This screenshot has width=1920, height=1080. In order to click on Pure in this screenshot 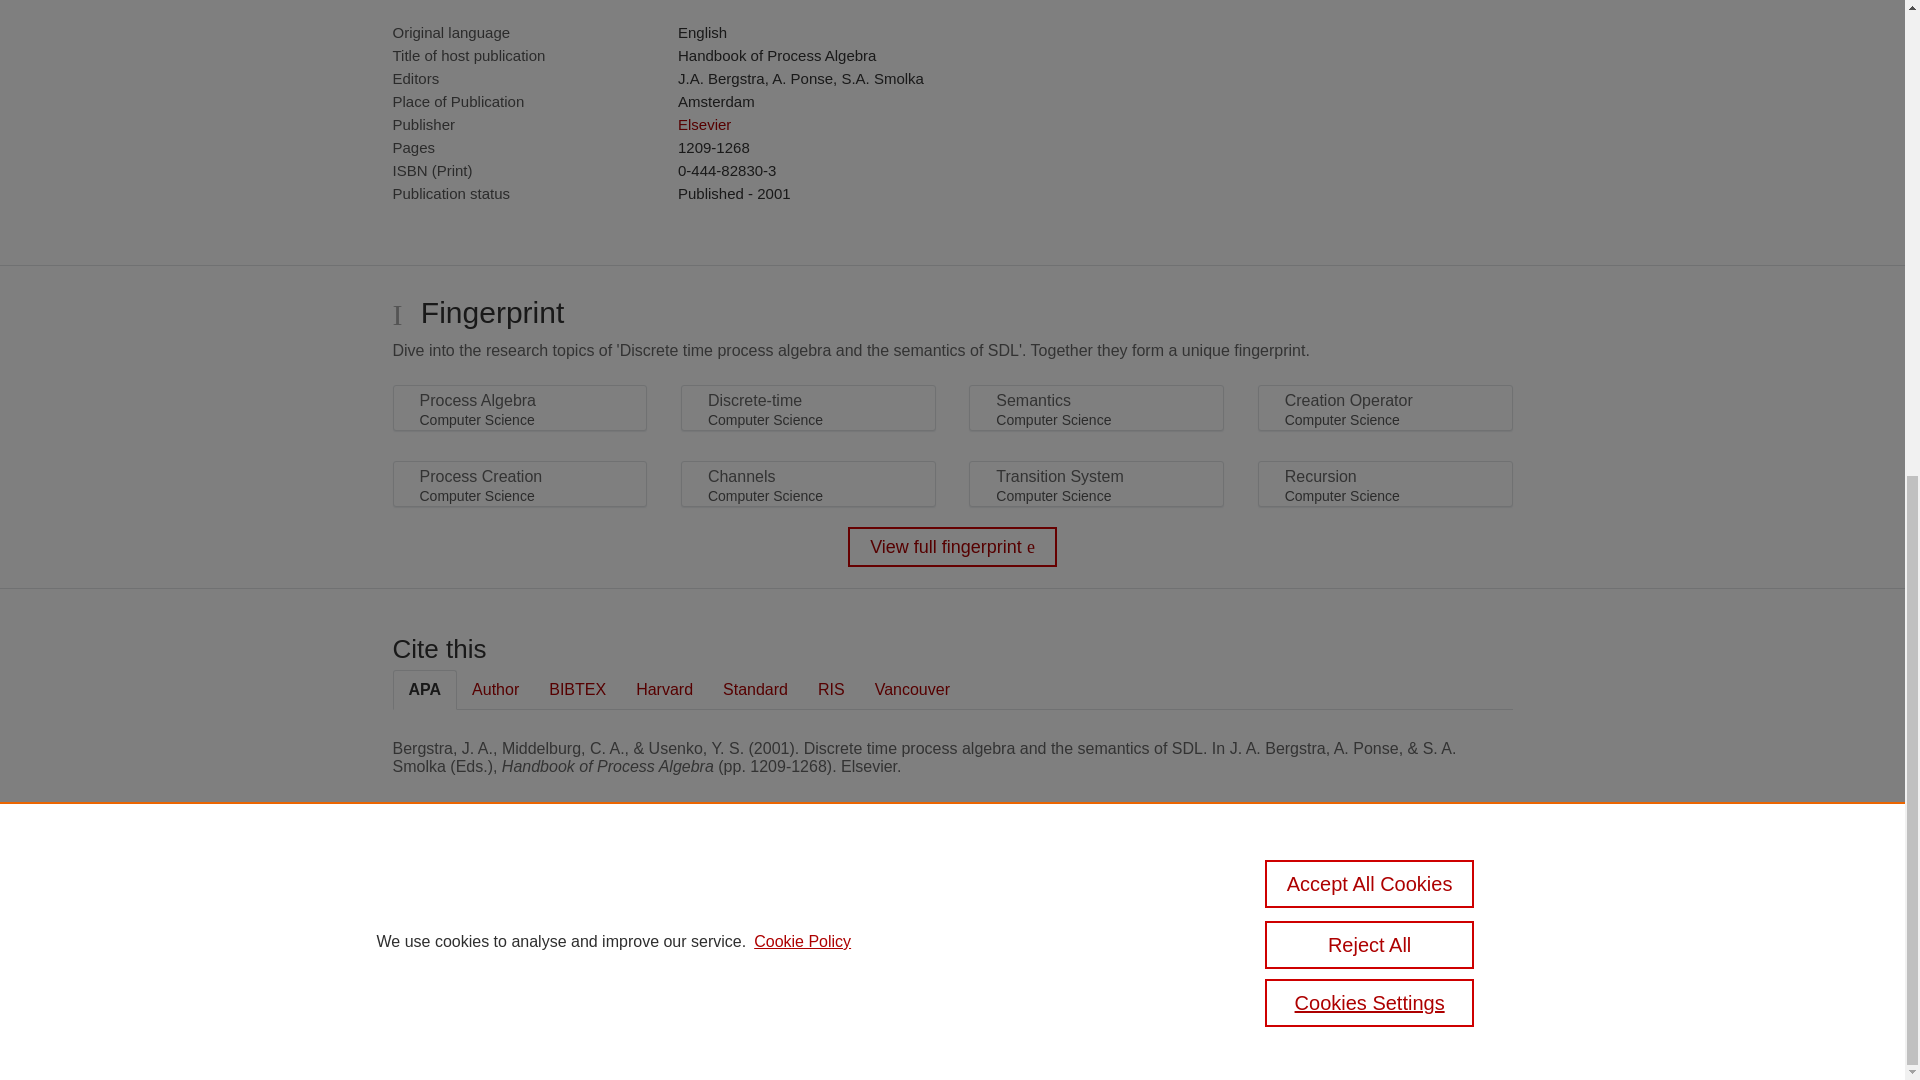, I will do `click(478, 906)`.